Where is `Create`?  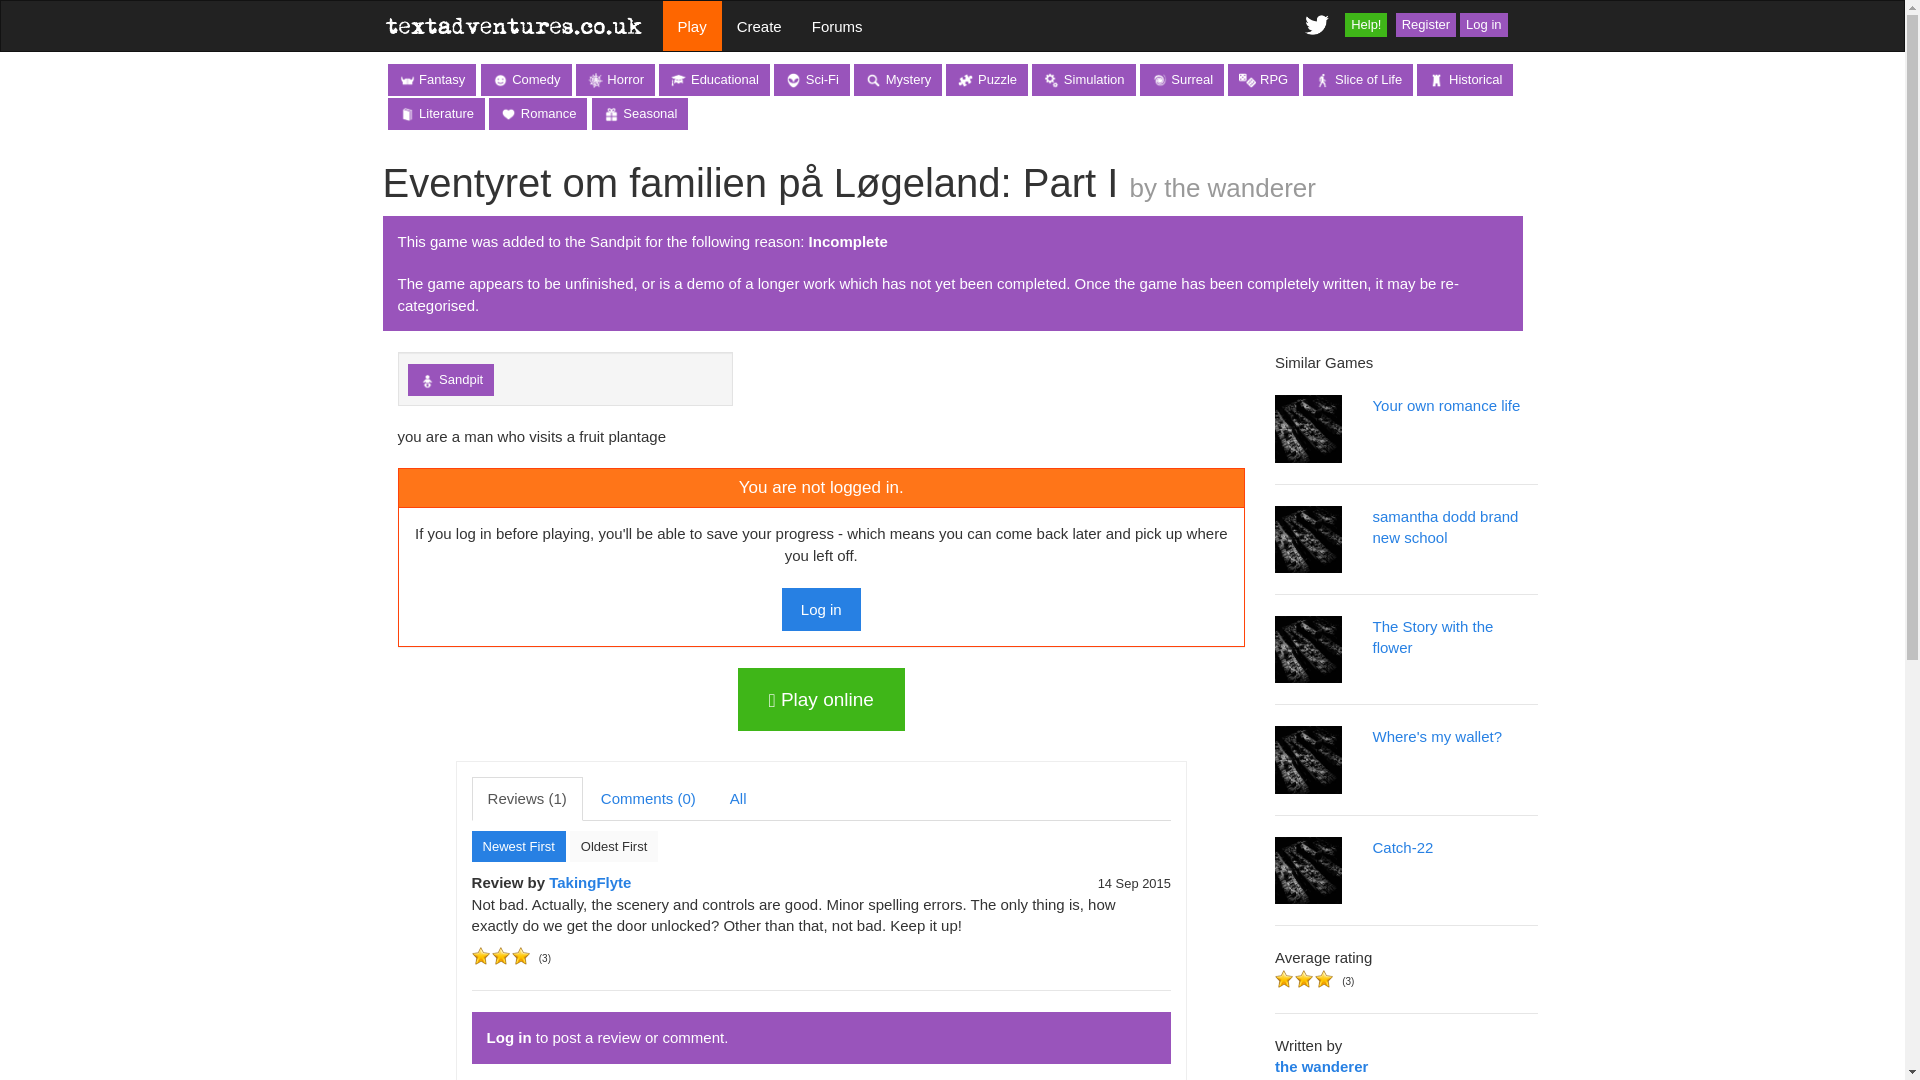 Create is located at coordinates (758, 26).